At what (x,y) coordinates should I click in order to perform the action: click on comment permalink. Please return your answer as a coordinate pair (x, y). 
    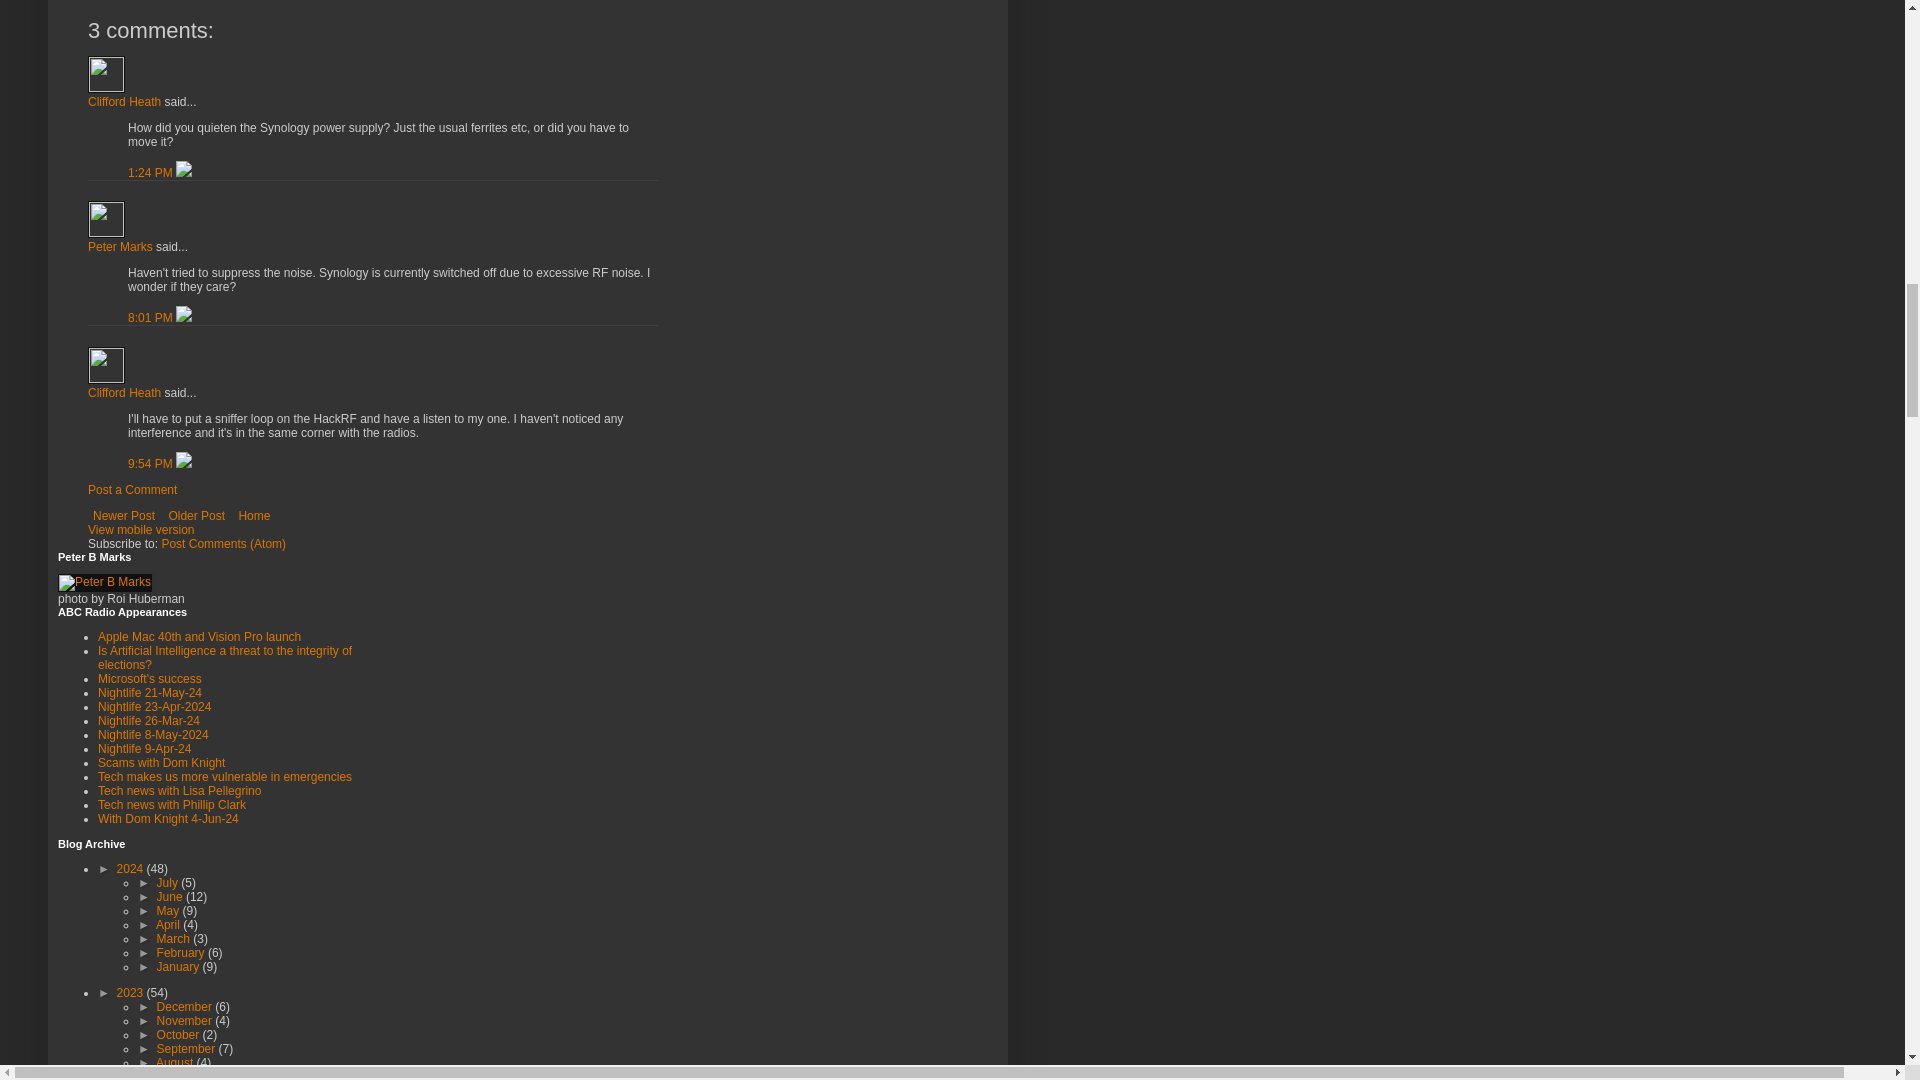
    Looking at the image, I should click on (152, 318).